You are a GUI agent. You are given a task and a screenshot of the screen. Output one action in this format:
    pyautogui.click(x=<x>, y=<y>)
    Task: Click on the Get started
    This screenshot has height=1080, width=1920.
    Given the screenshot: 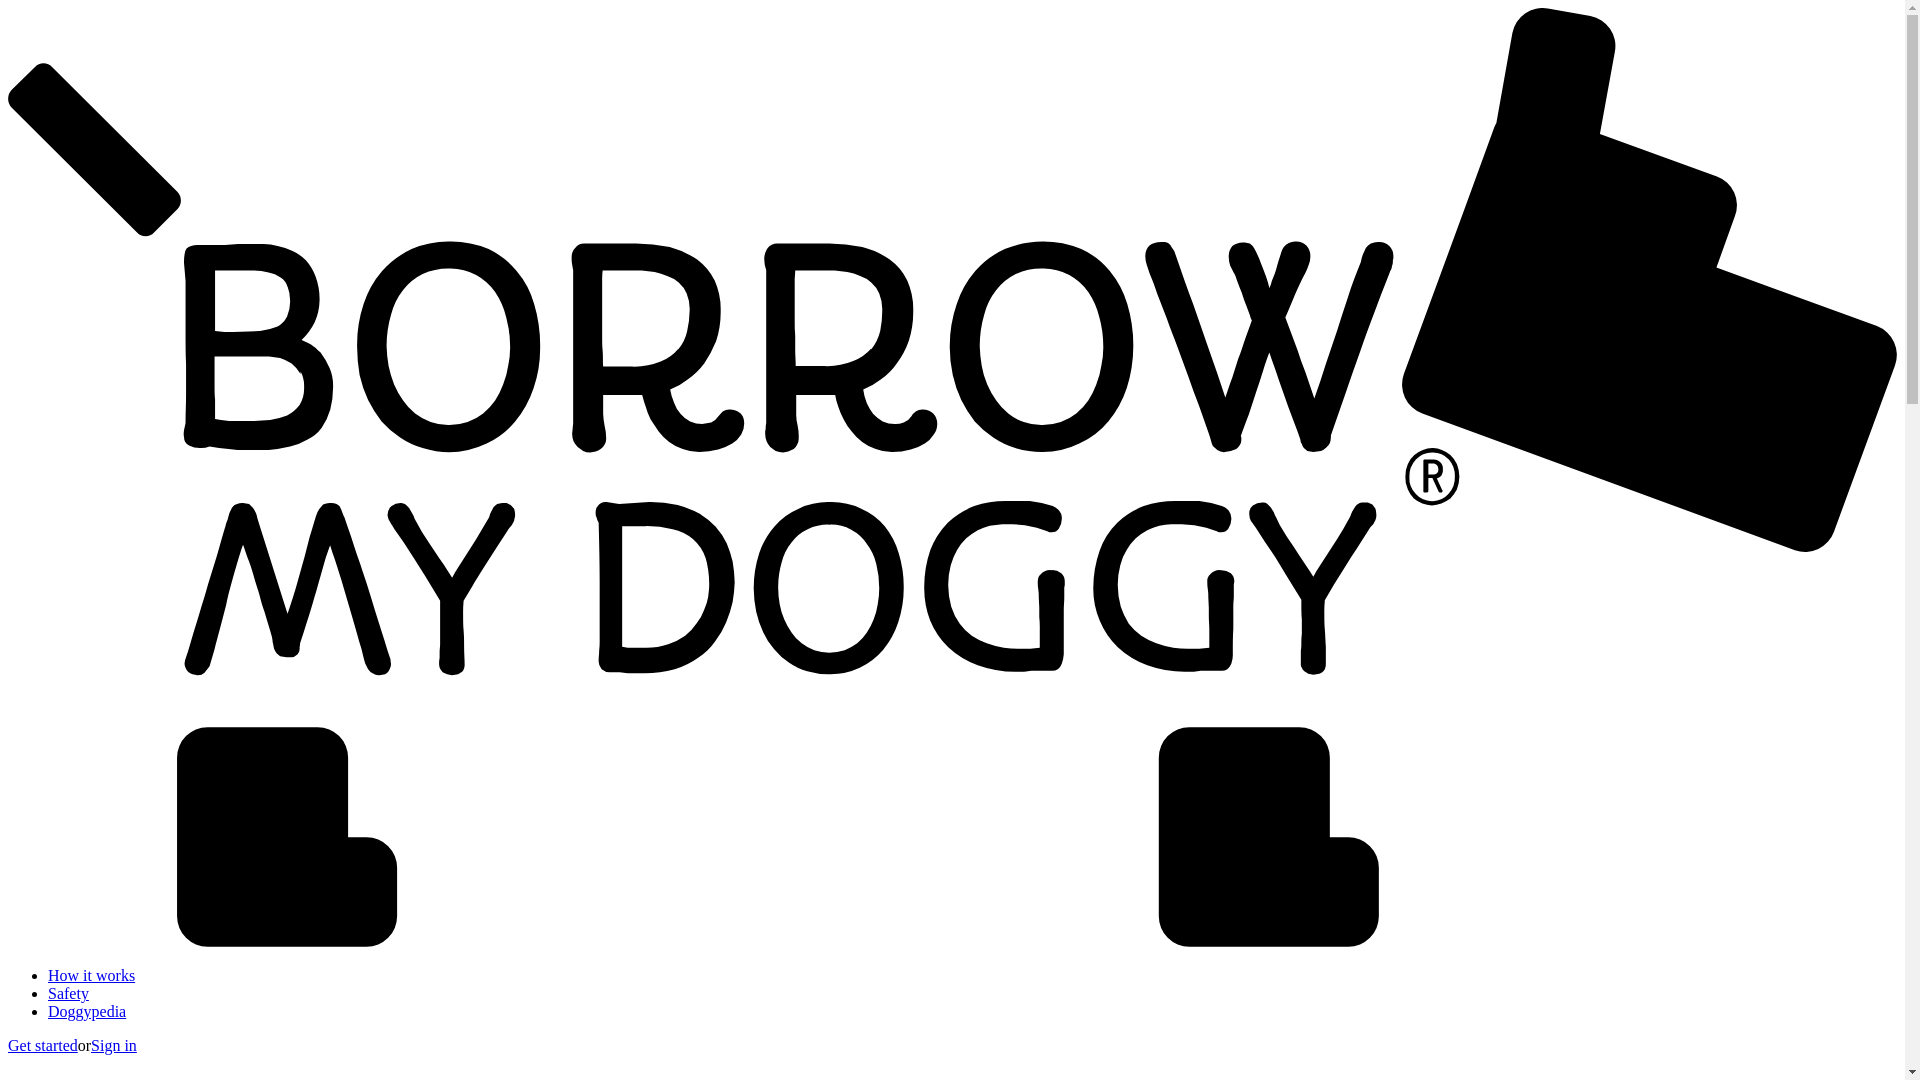 What is the action you would take?
    pyautogui.click(x=42, y=1045)
    